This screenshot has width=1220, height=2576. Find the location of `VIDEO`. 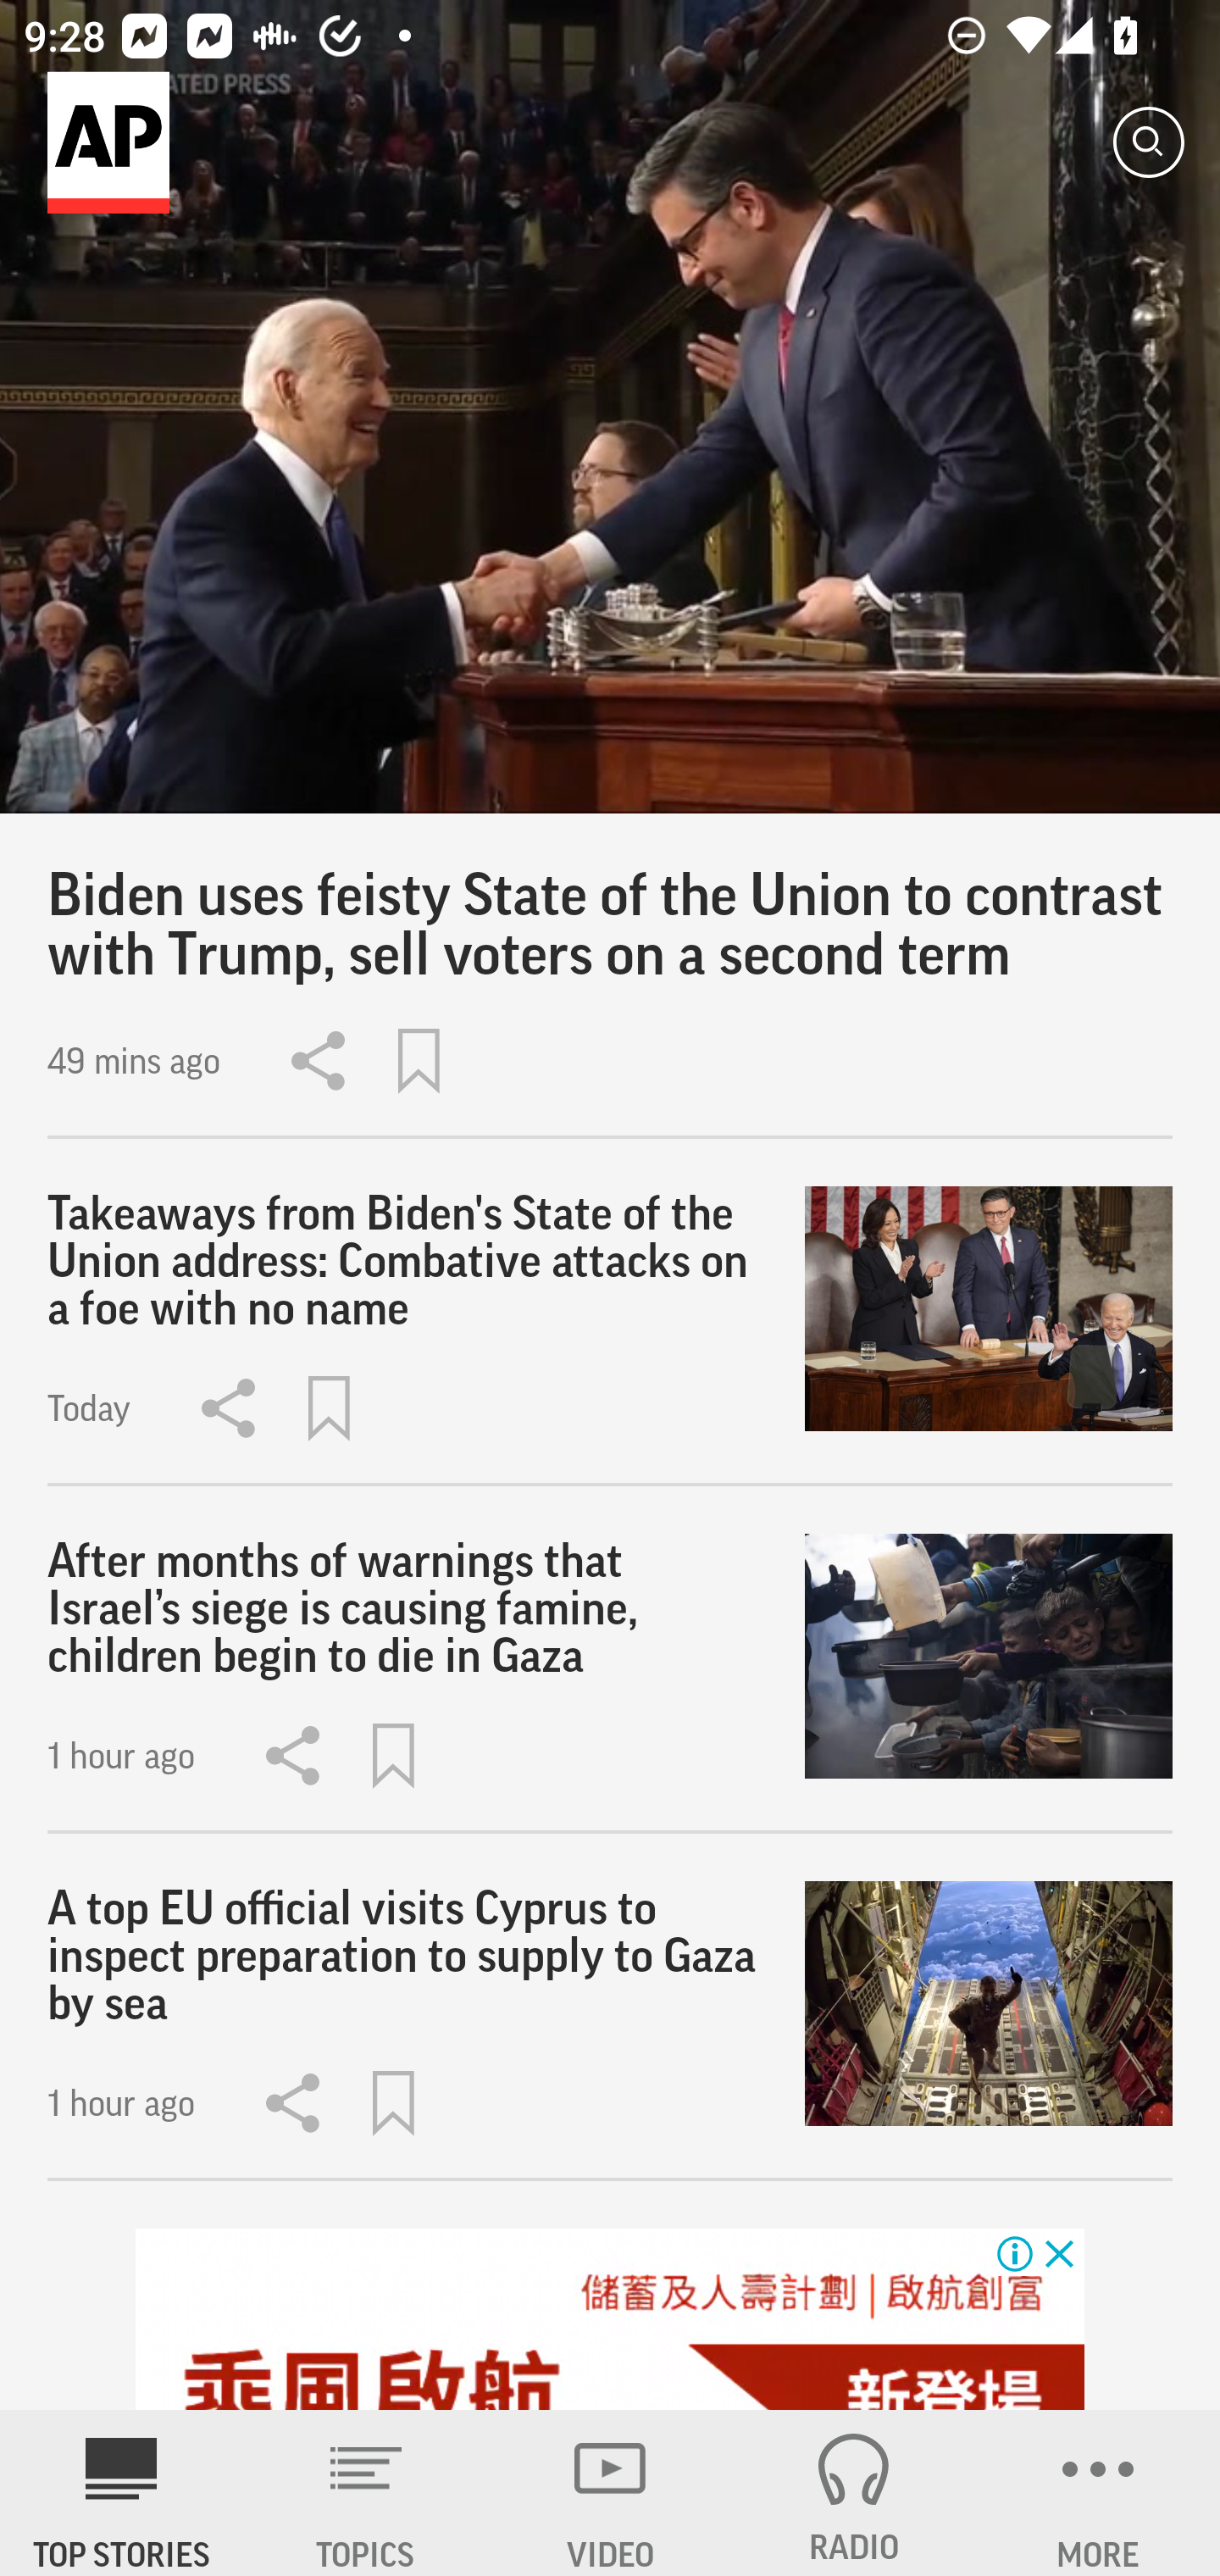

VIDEO is located at coordinates (610, 2493).